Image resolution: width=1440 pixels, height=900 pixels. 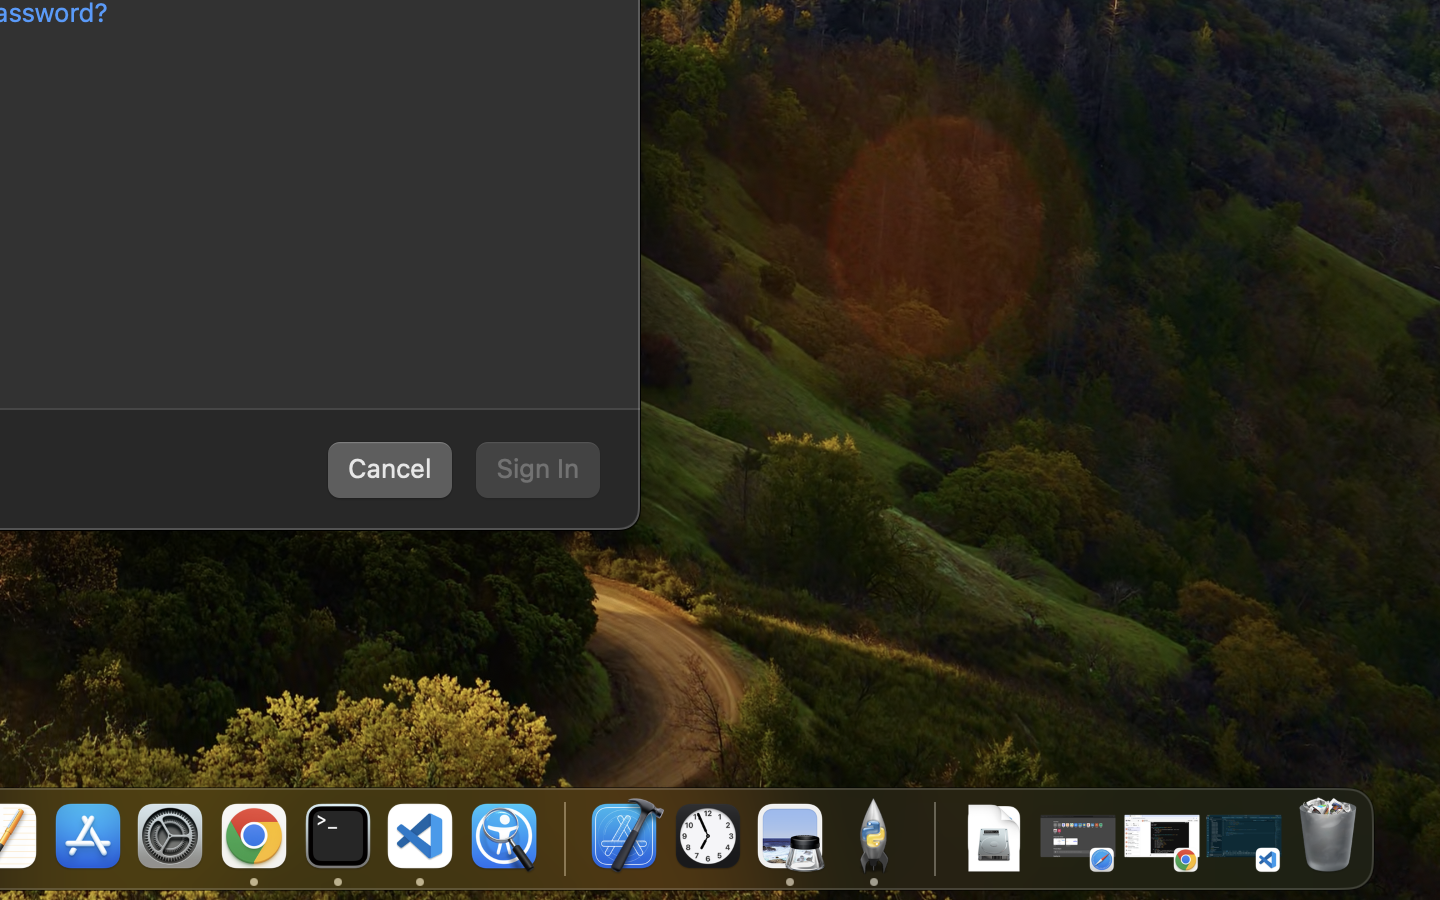 I want to click on 0.4285714328289032, so click(x=562, y=838).